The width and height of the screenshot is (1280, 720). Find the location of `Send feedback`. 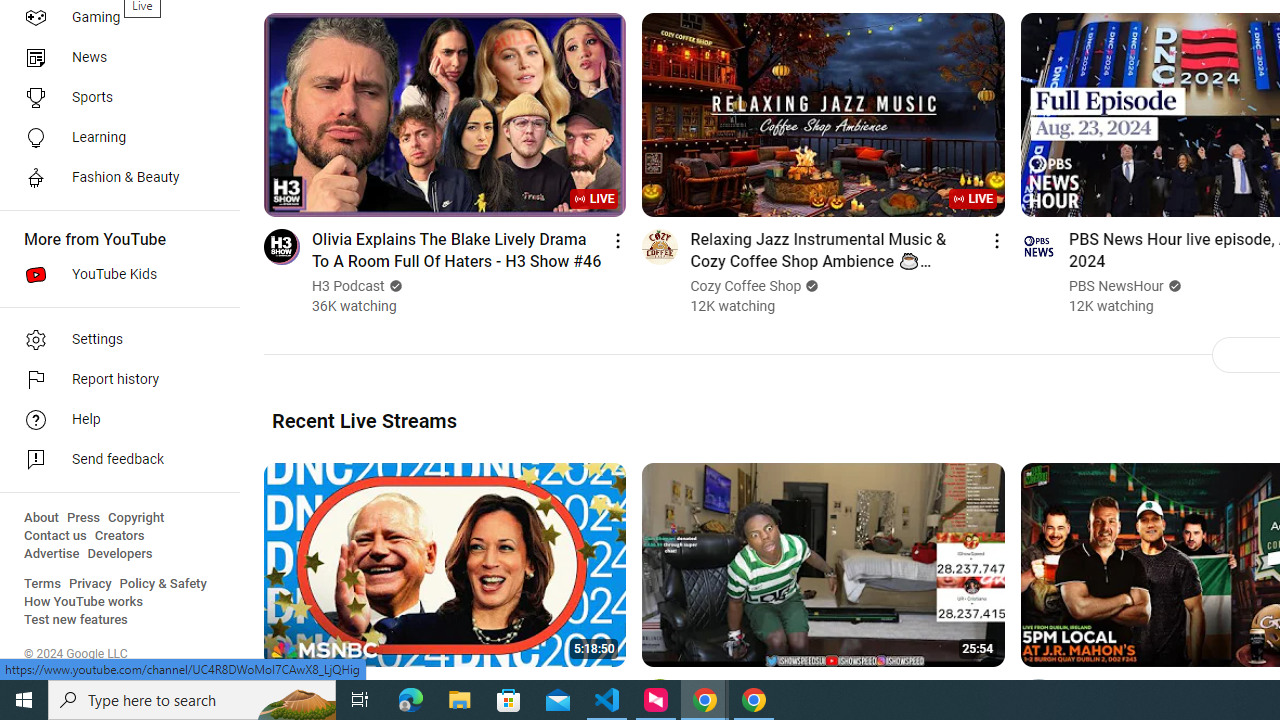

Send feedback is located at coordinates (114, 460).